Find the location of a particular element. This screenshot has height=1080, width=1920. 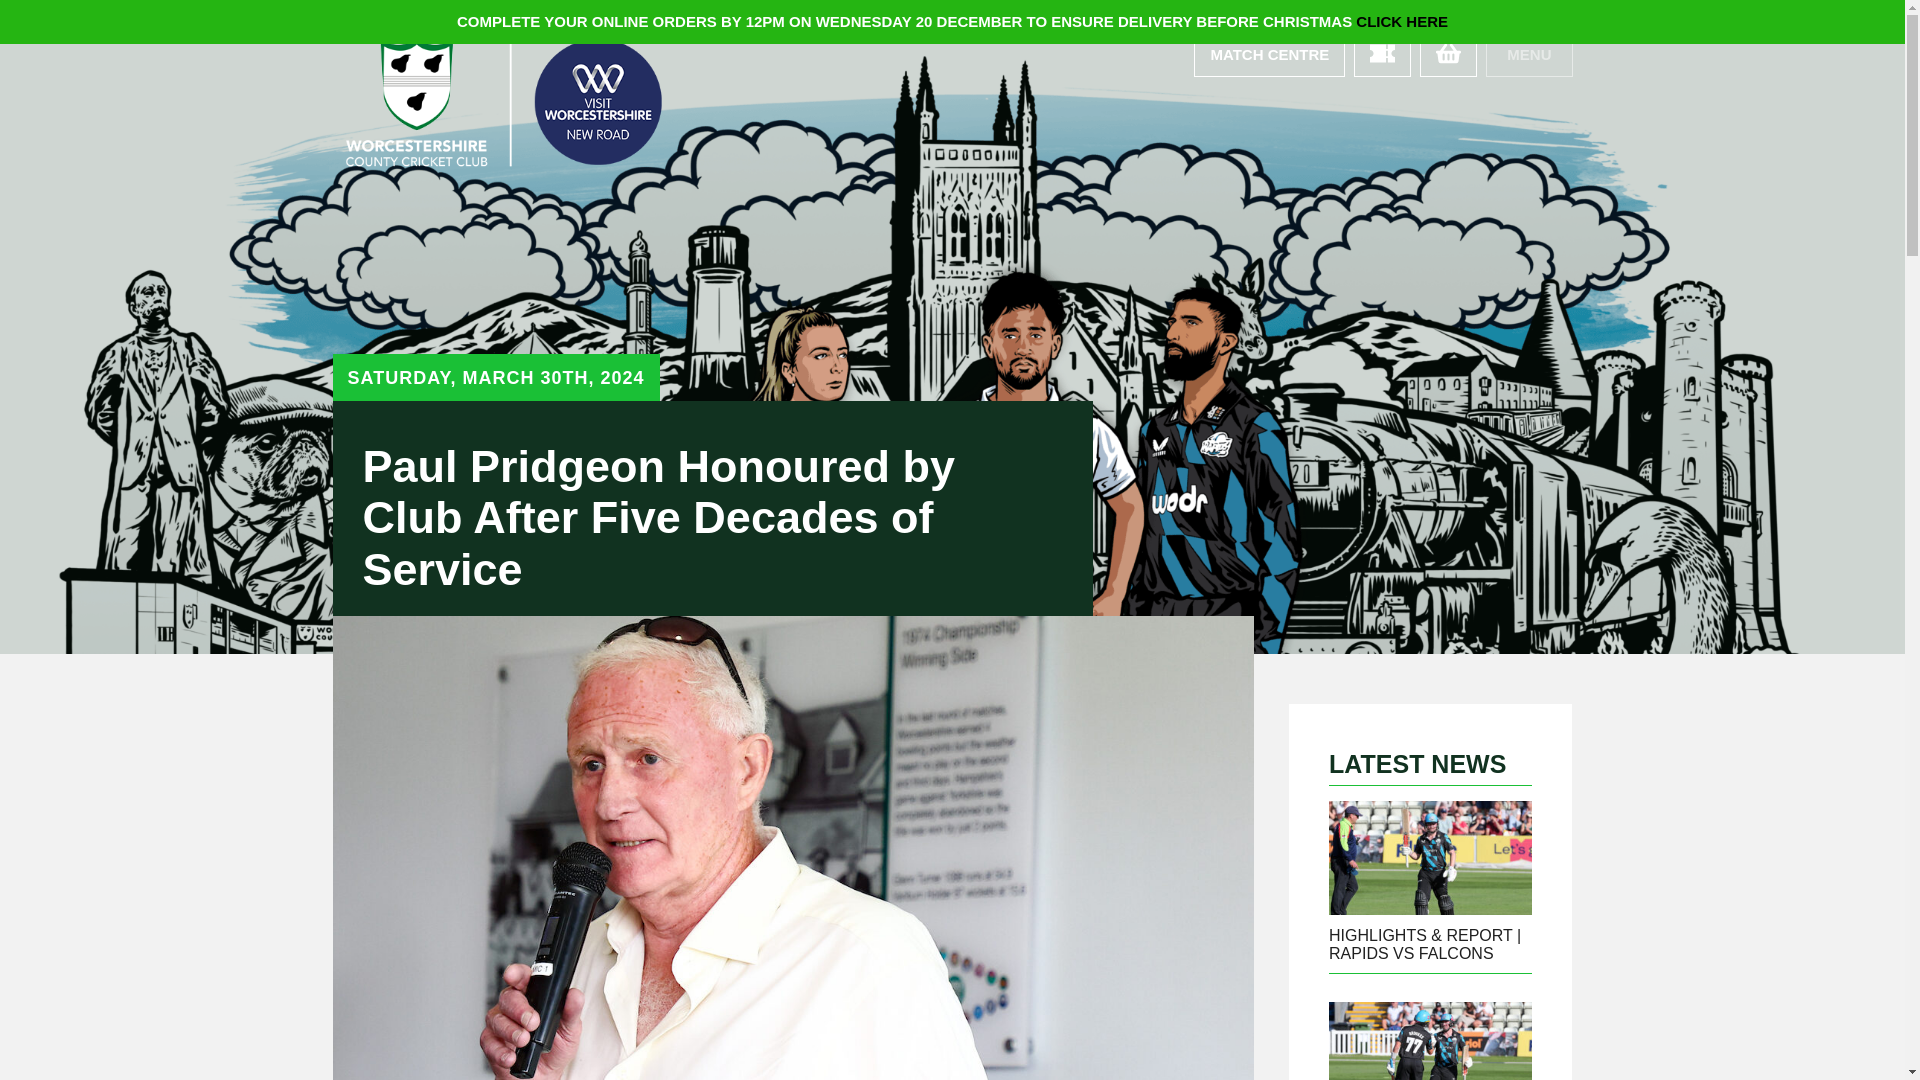

Get tickets is located at coordinates (1382, 53).